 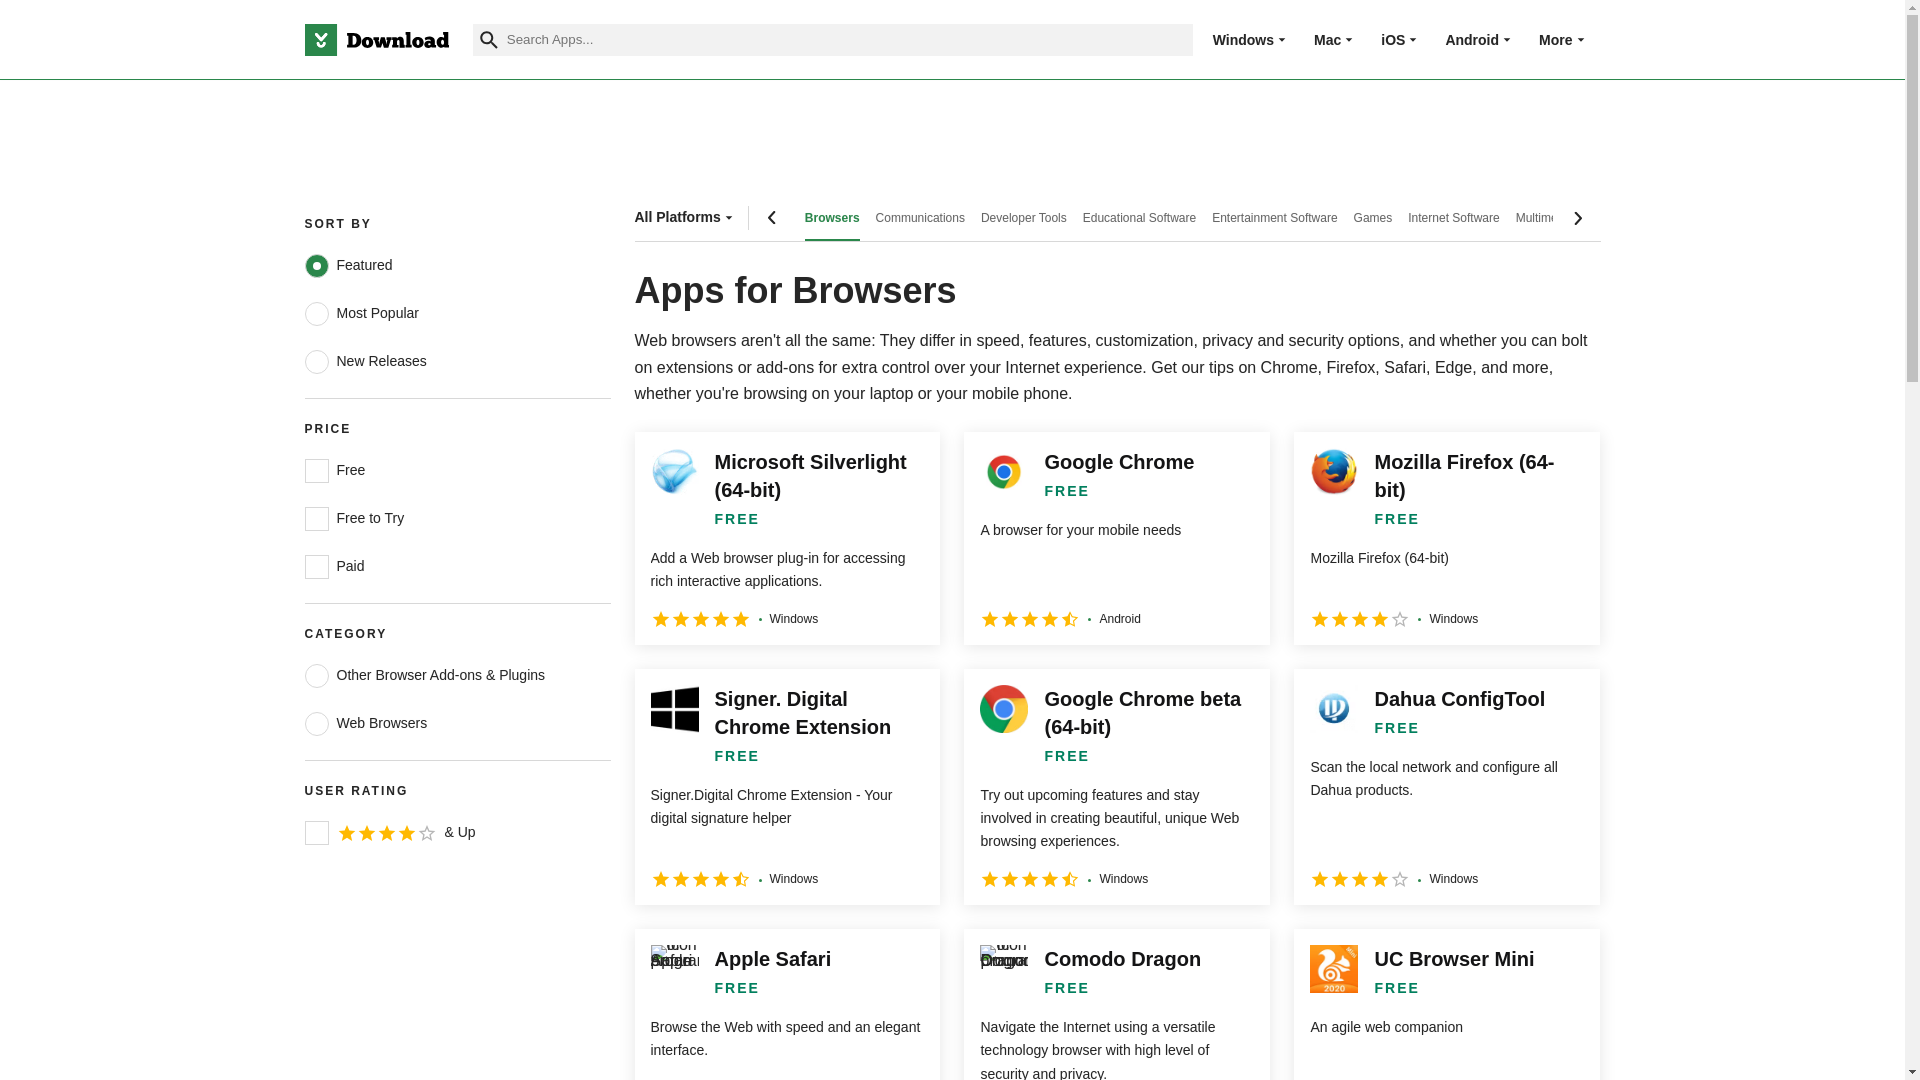 I want to click on 4up, so click(x=316, y=832).